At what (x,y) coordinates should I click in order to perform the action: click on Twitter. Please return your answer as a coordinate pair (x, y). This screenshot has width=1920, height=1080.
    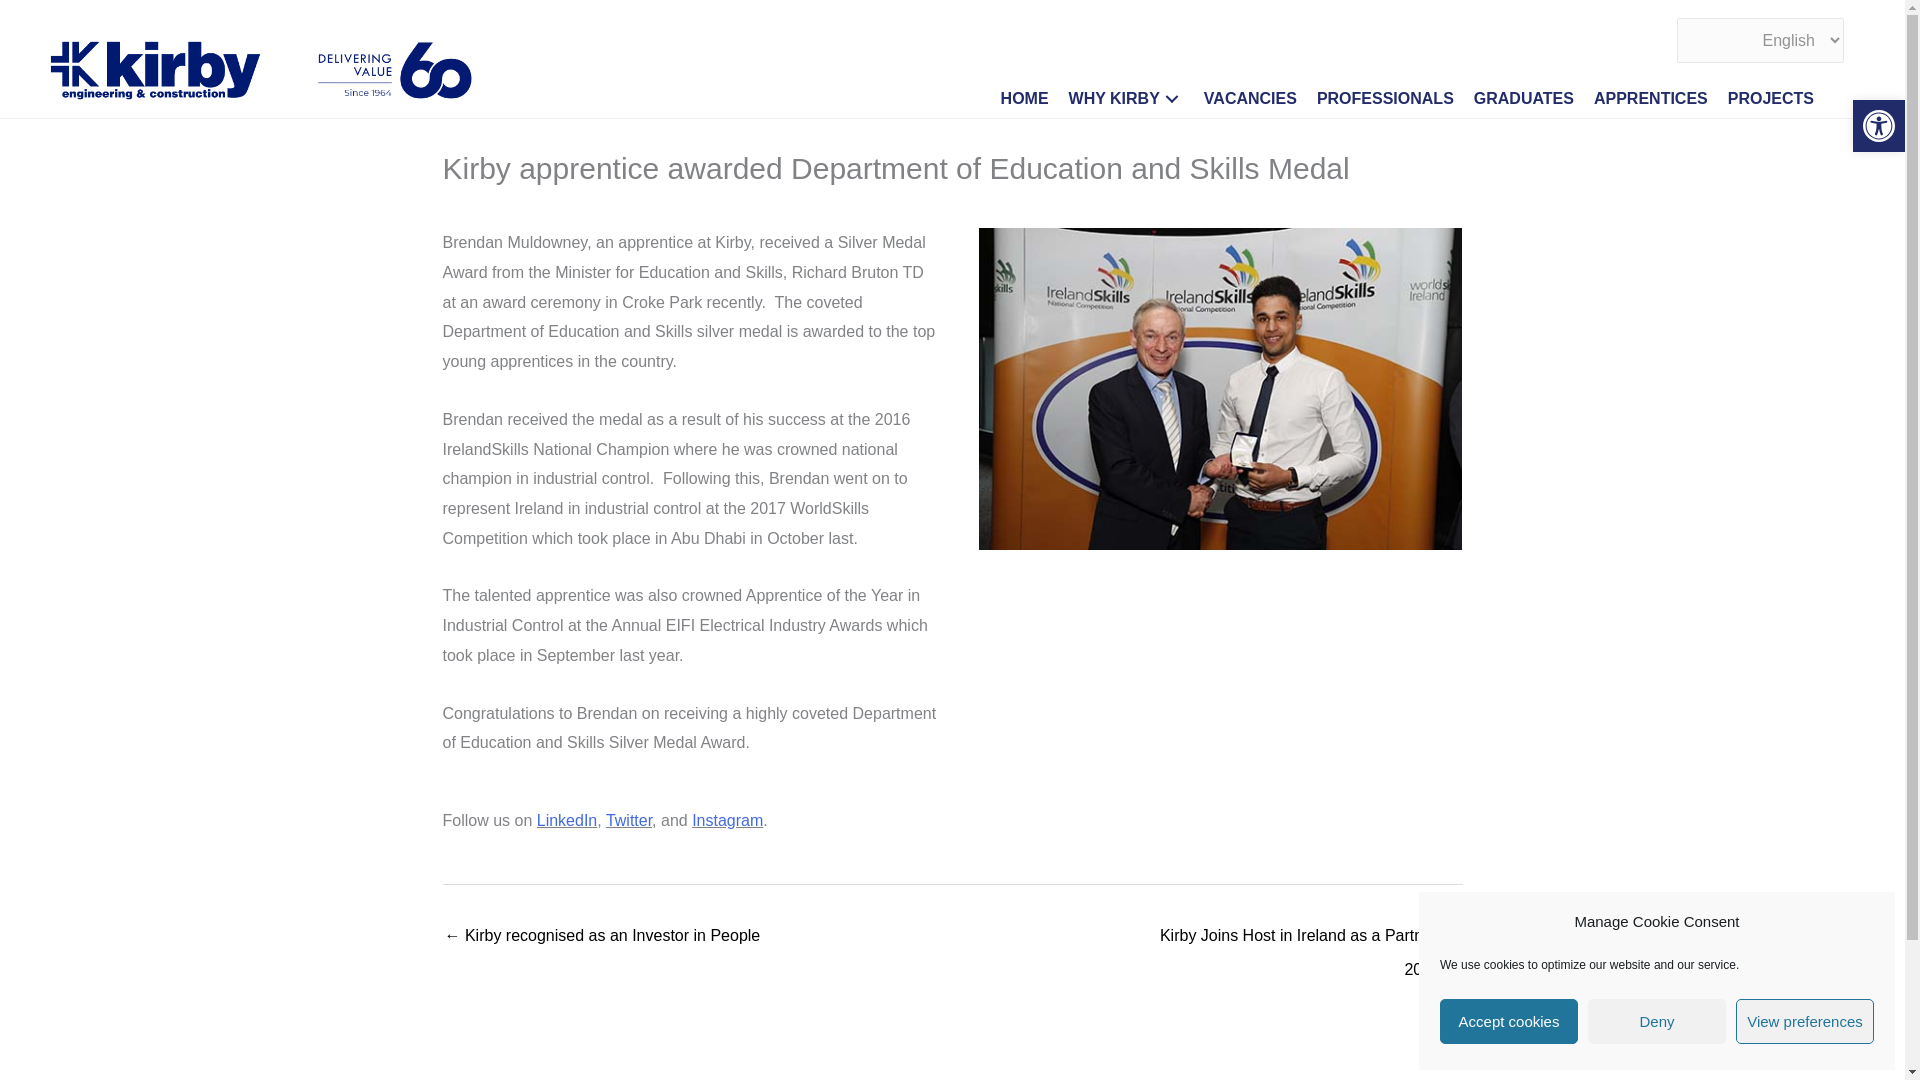
    Looking at the image, I should click on (629, 820).